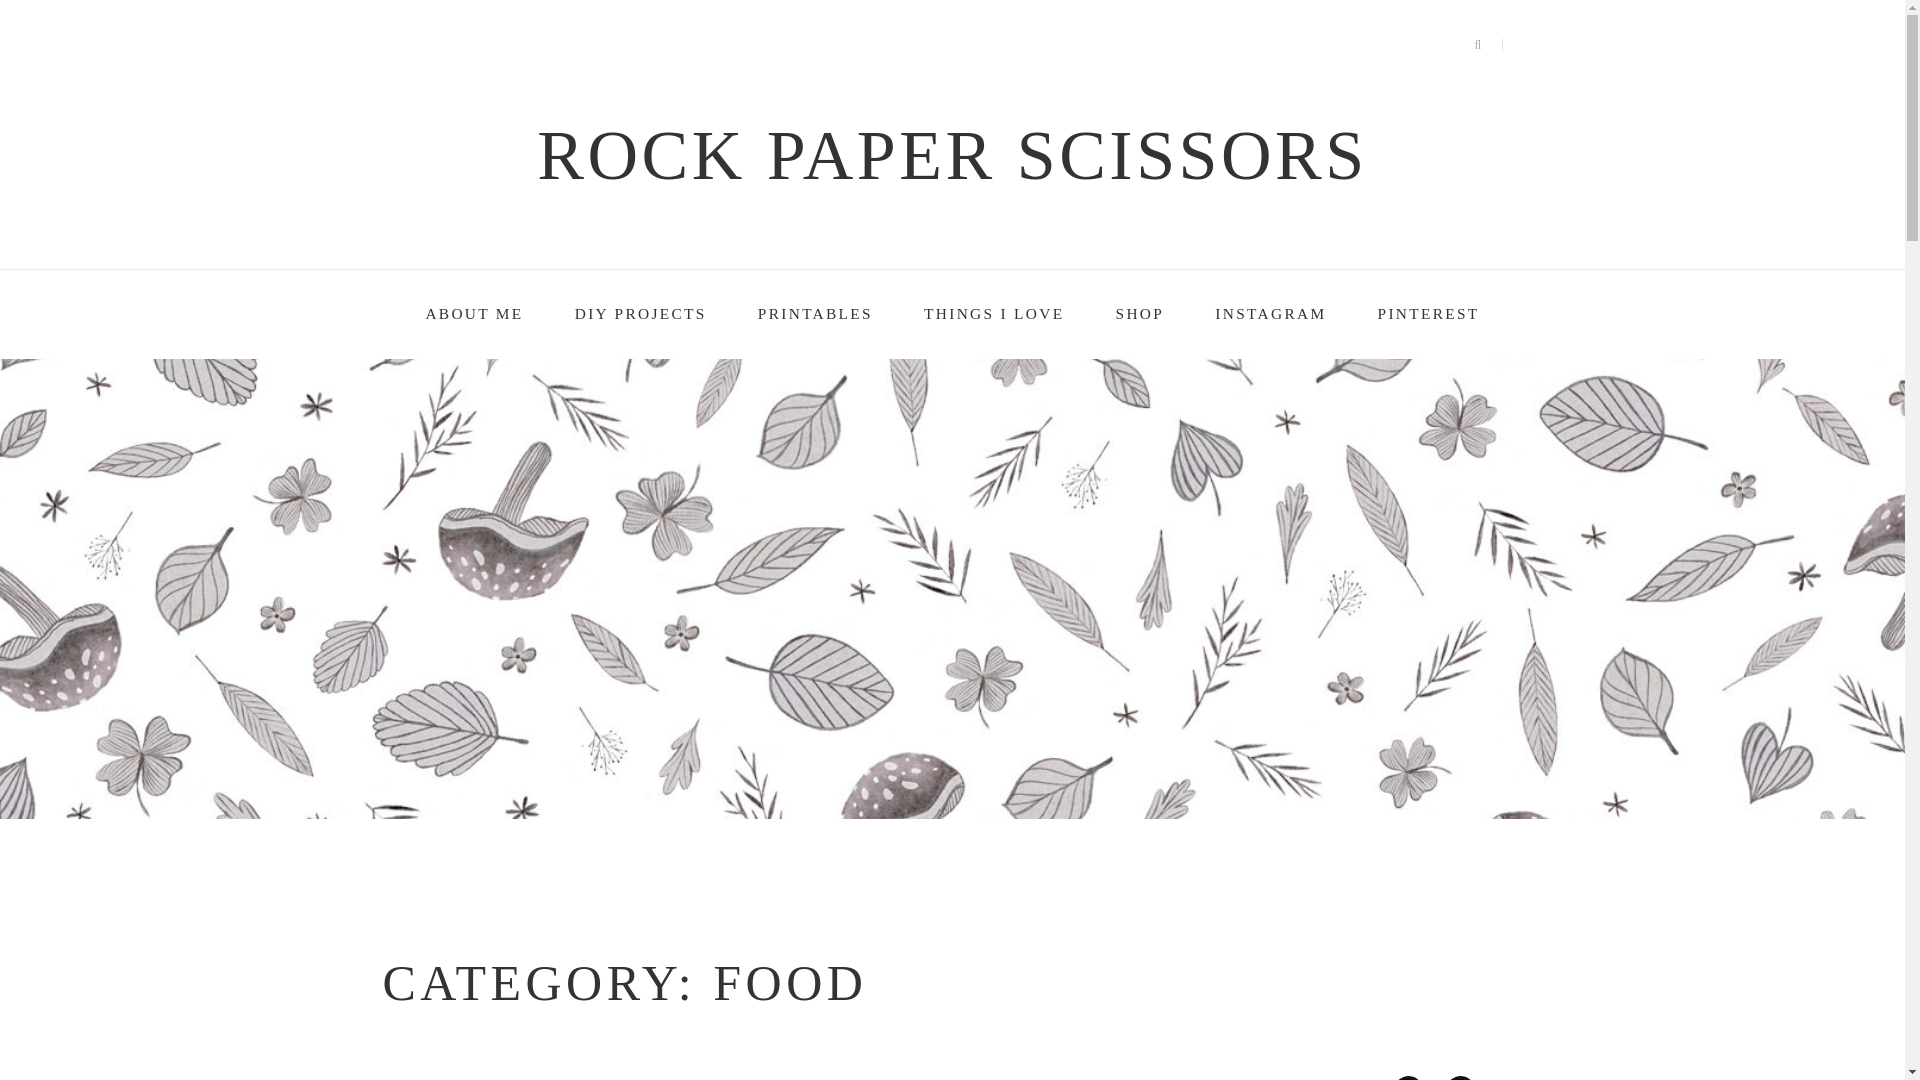 The height and width of the screenshot is (1080, 1920). I want to click on May 25, 2016, so click(1061, 1079).